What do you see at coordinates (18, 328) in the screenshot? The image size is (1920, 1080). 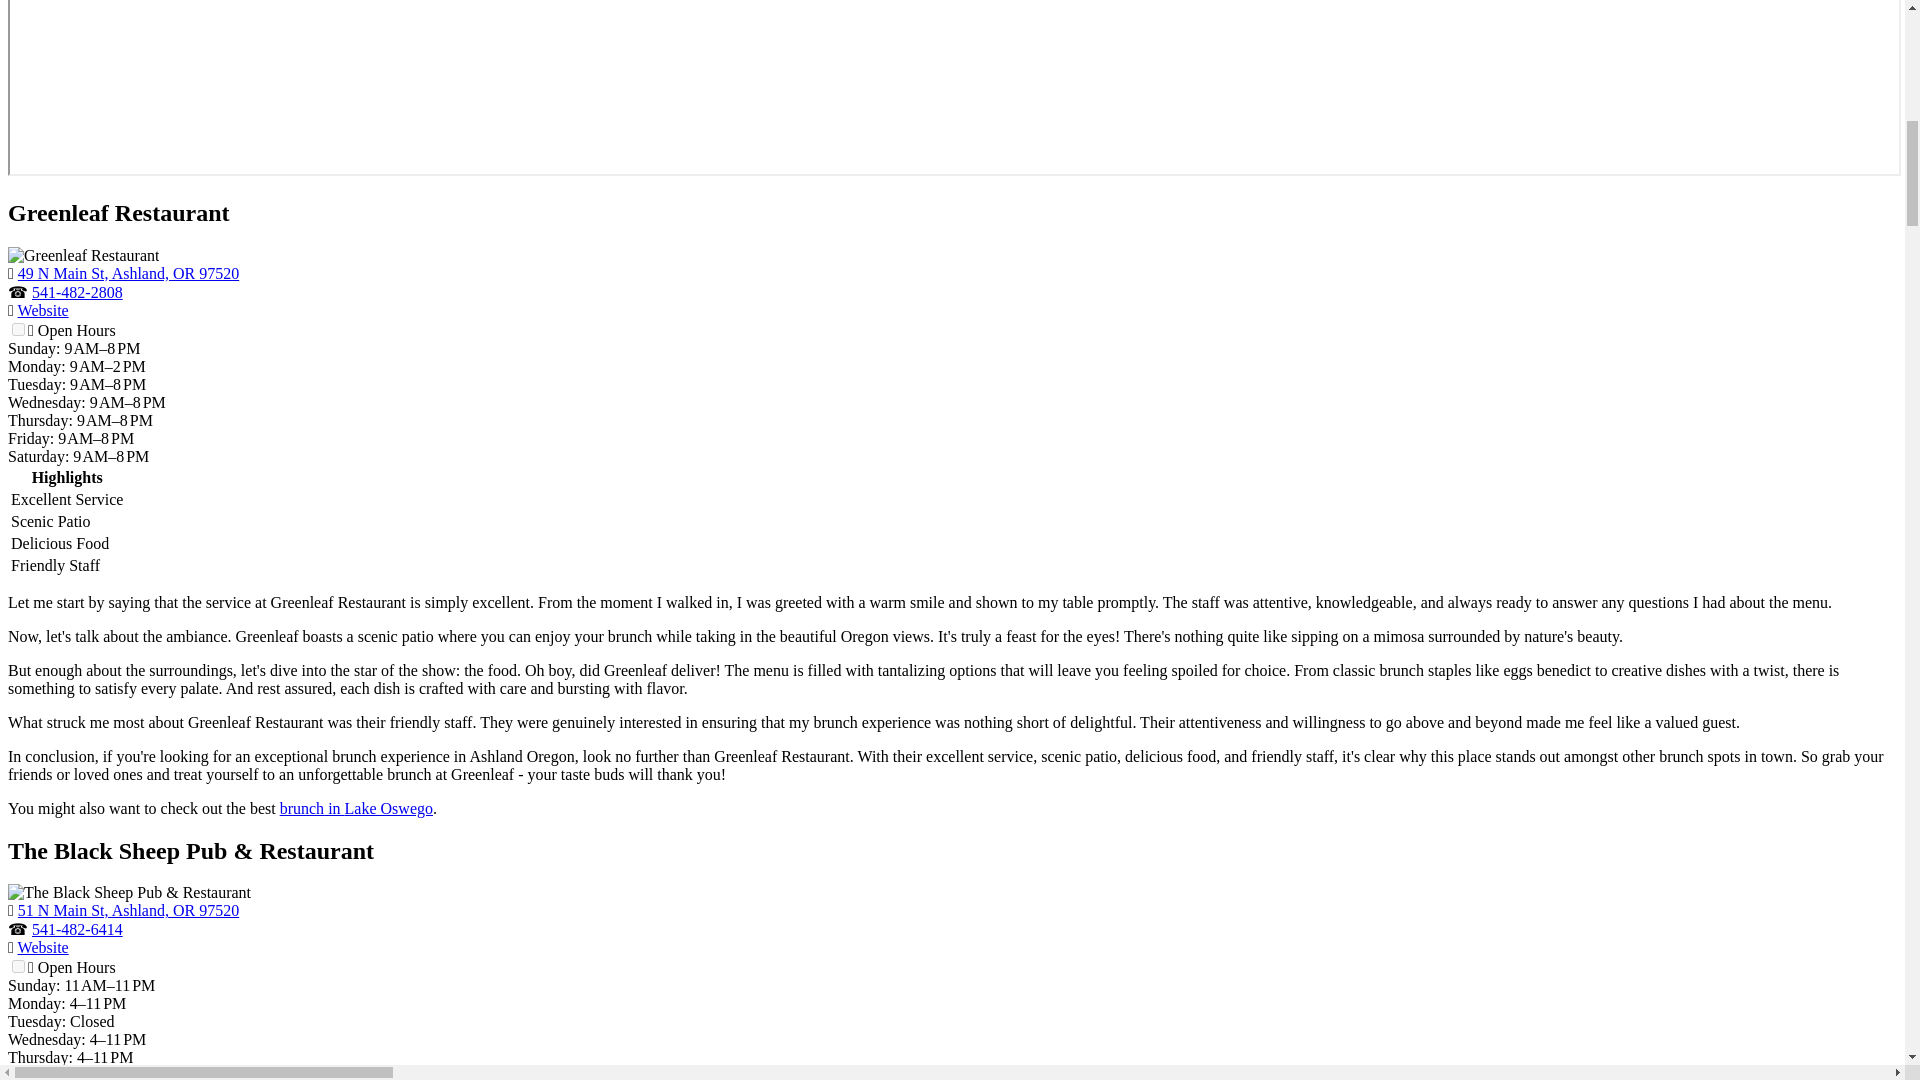 I see `on` at bounding box center [18, 328].